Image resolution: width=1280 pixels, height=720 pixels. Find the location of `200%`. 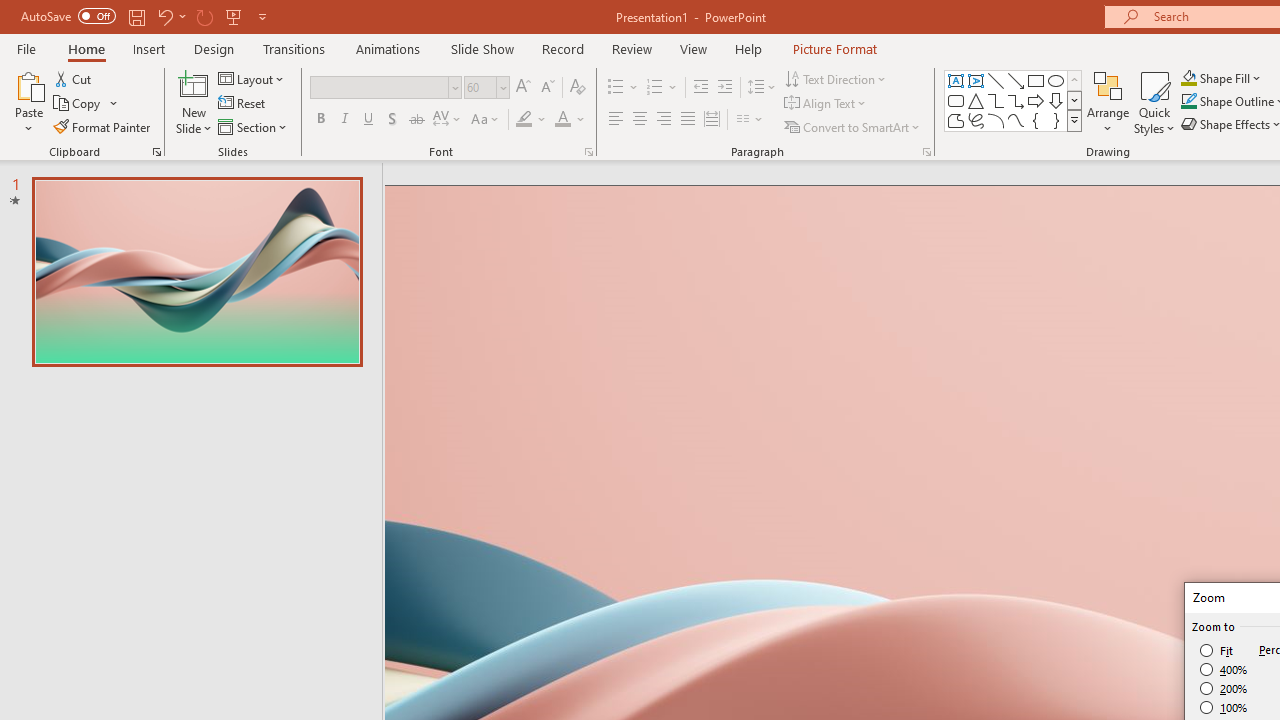

200% is located at coordinates (1224, 688).